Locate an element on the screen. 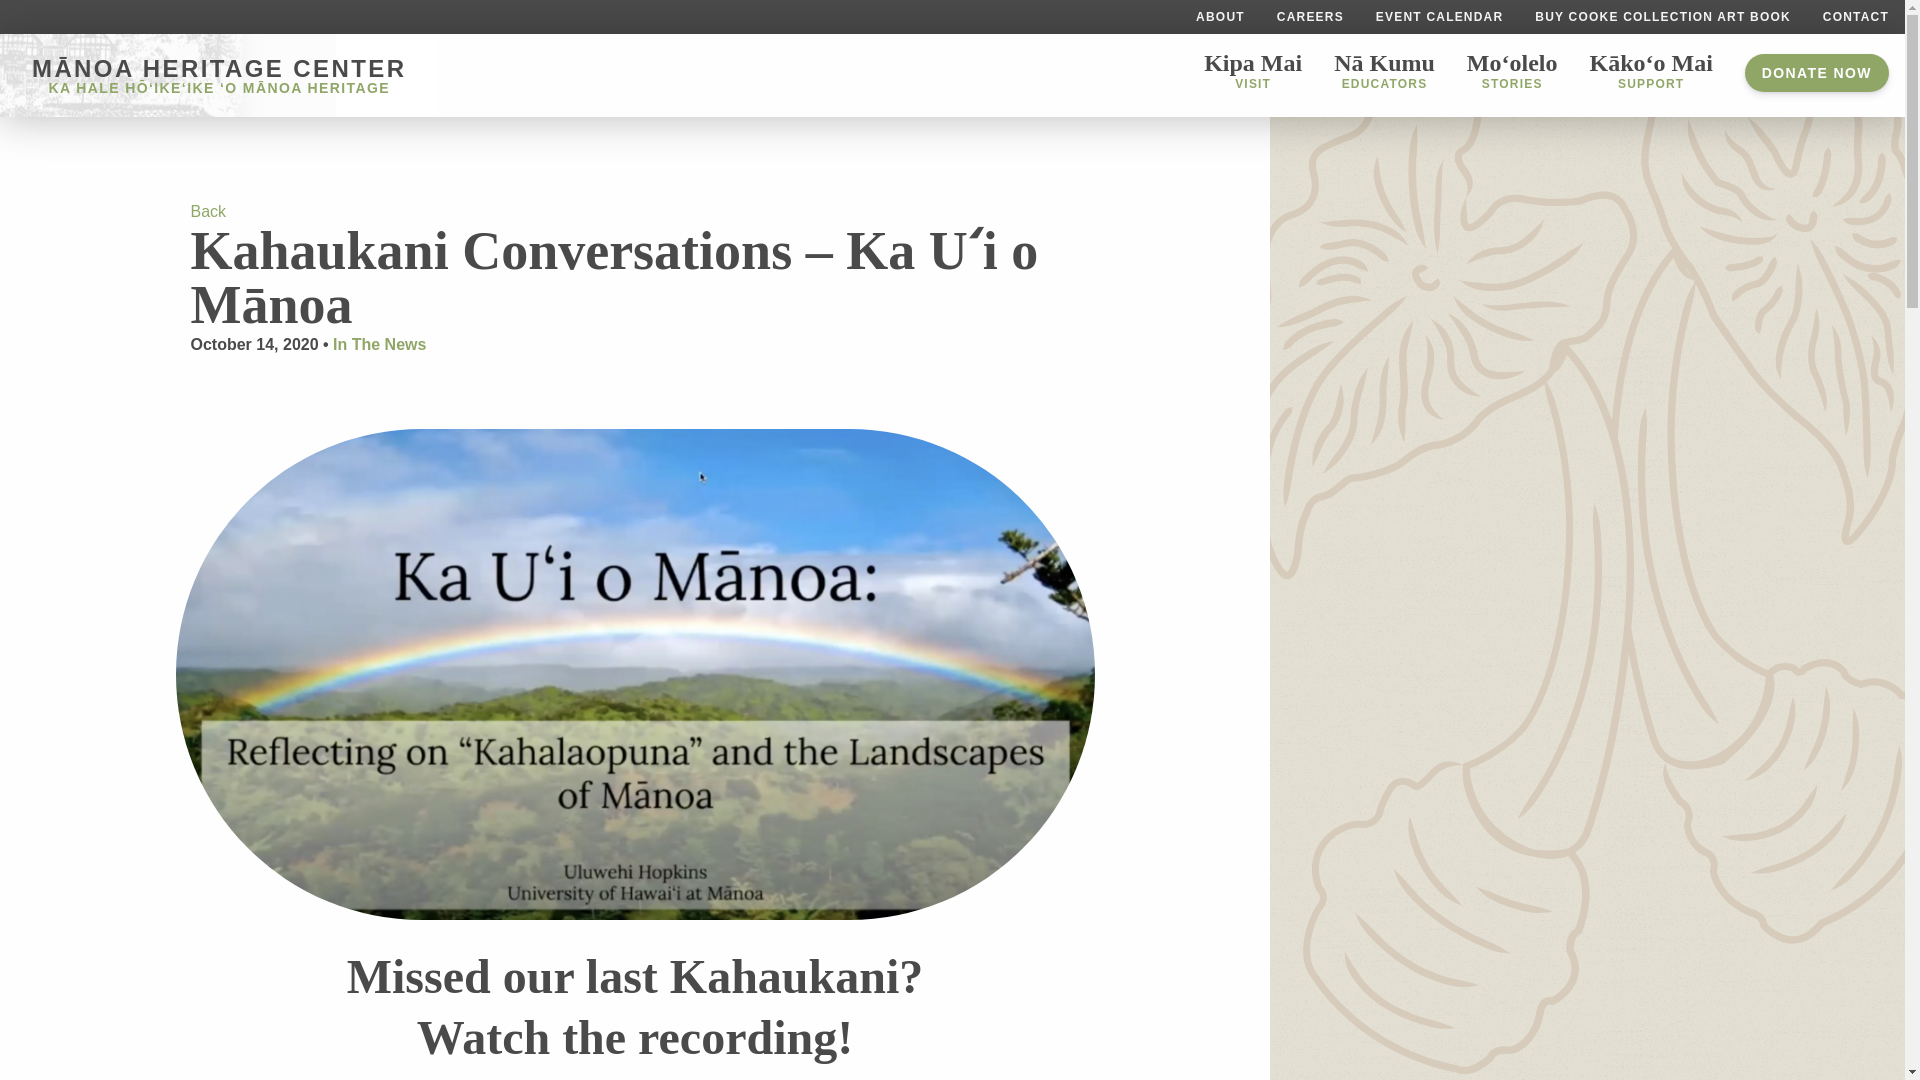  BUY COOKE COLLECTION ART BOOK is located at coordinates (1252, 69).